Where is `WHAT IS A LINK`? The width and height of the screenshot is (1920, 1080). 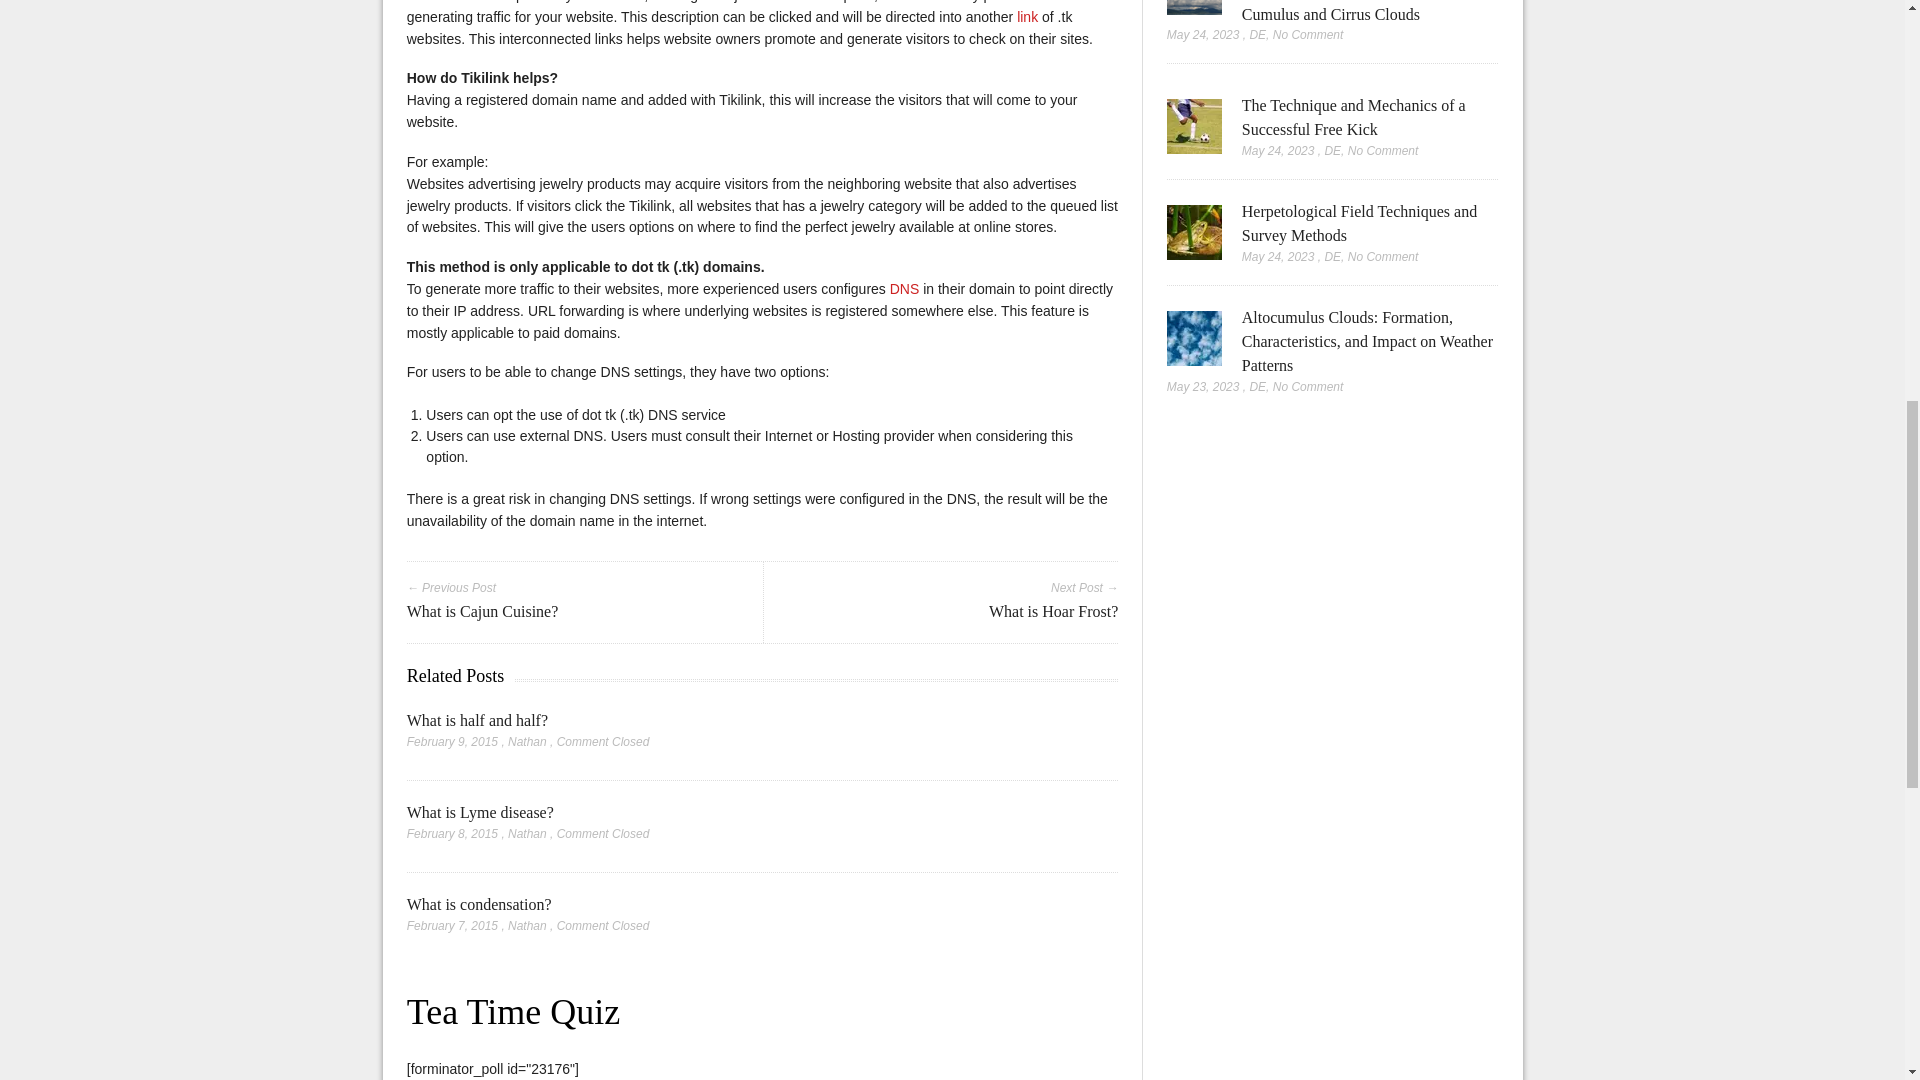
WHAT IS A LINK is located at coordinates (1030, 16).